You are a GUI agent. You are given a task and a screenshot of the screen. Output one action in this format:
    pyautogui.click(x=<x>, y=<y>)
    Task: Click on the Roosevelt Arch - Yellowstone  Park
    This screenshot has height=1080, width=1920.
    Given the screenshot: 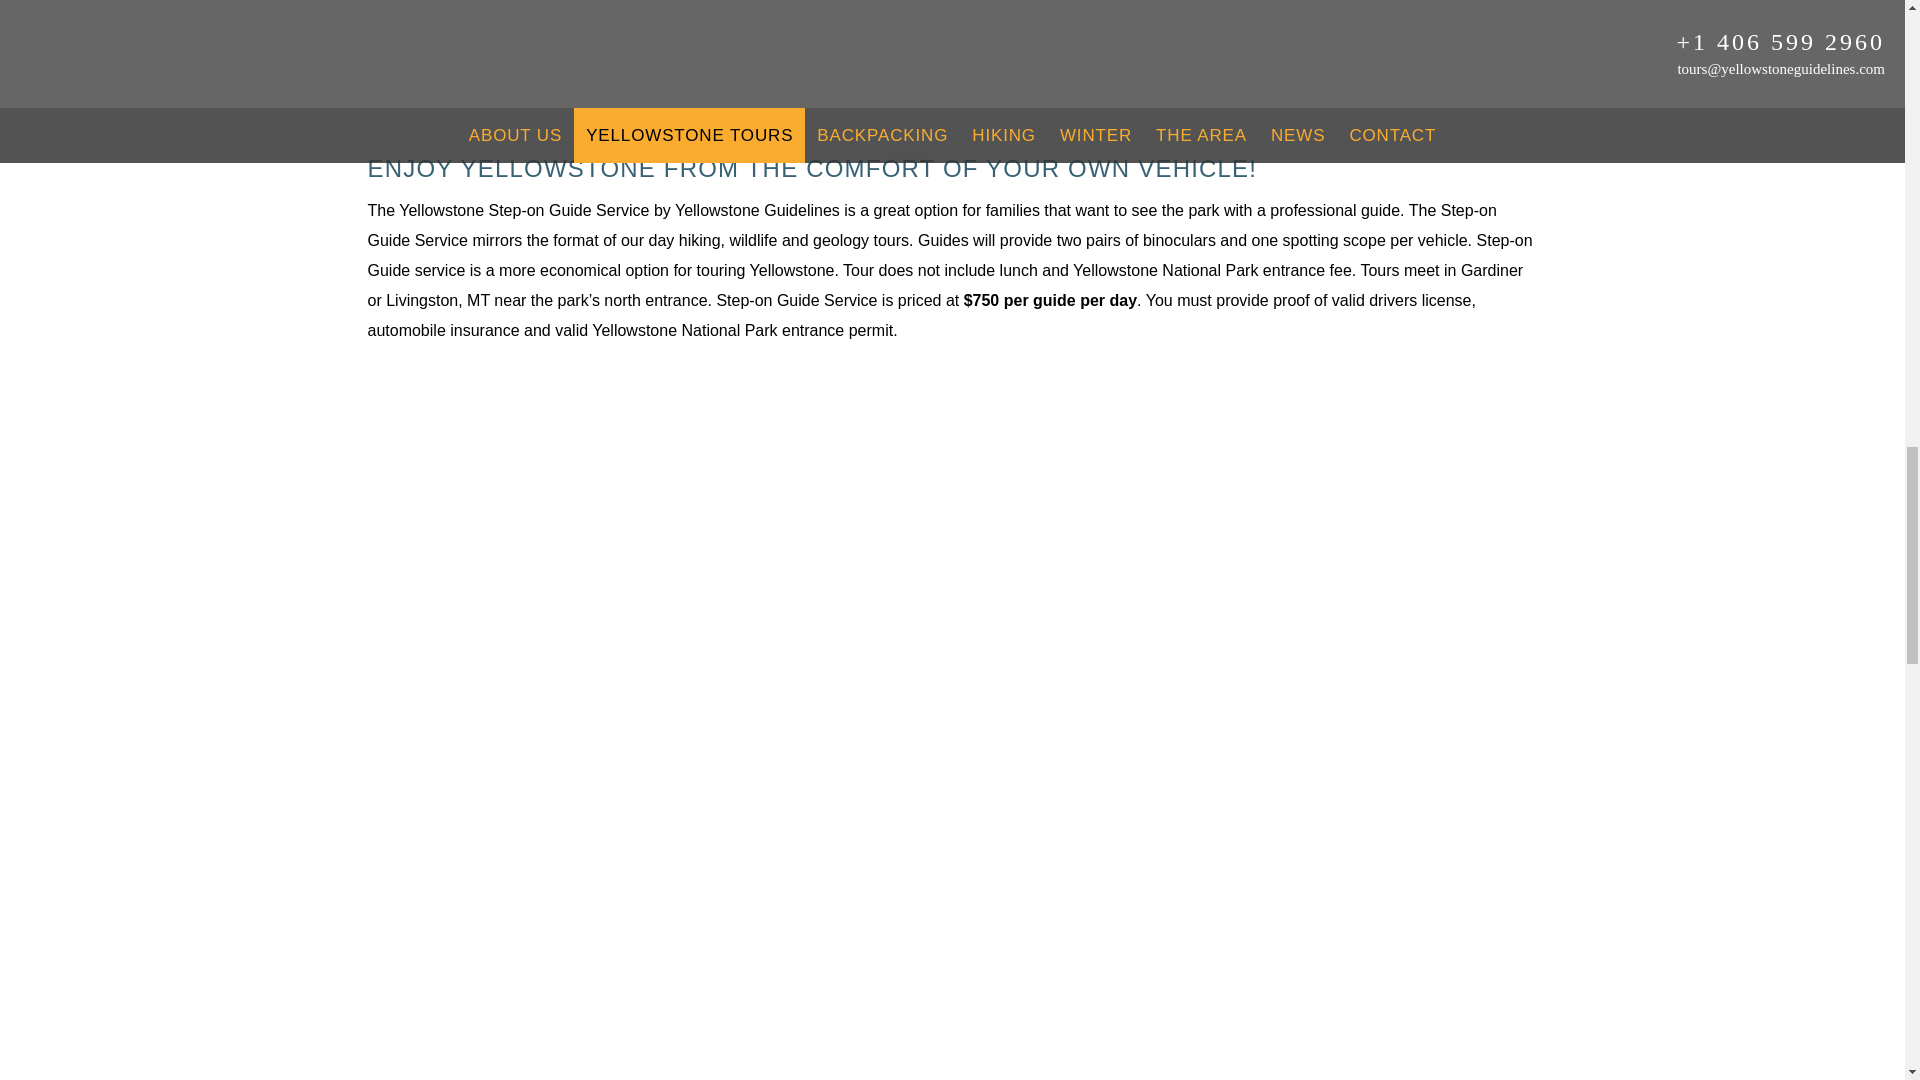 What is the action you would take?
    pyautogui.click(x=952, y=58)
    